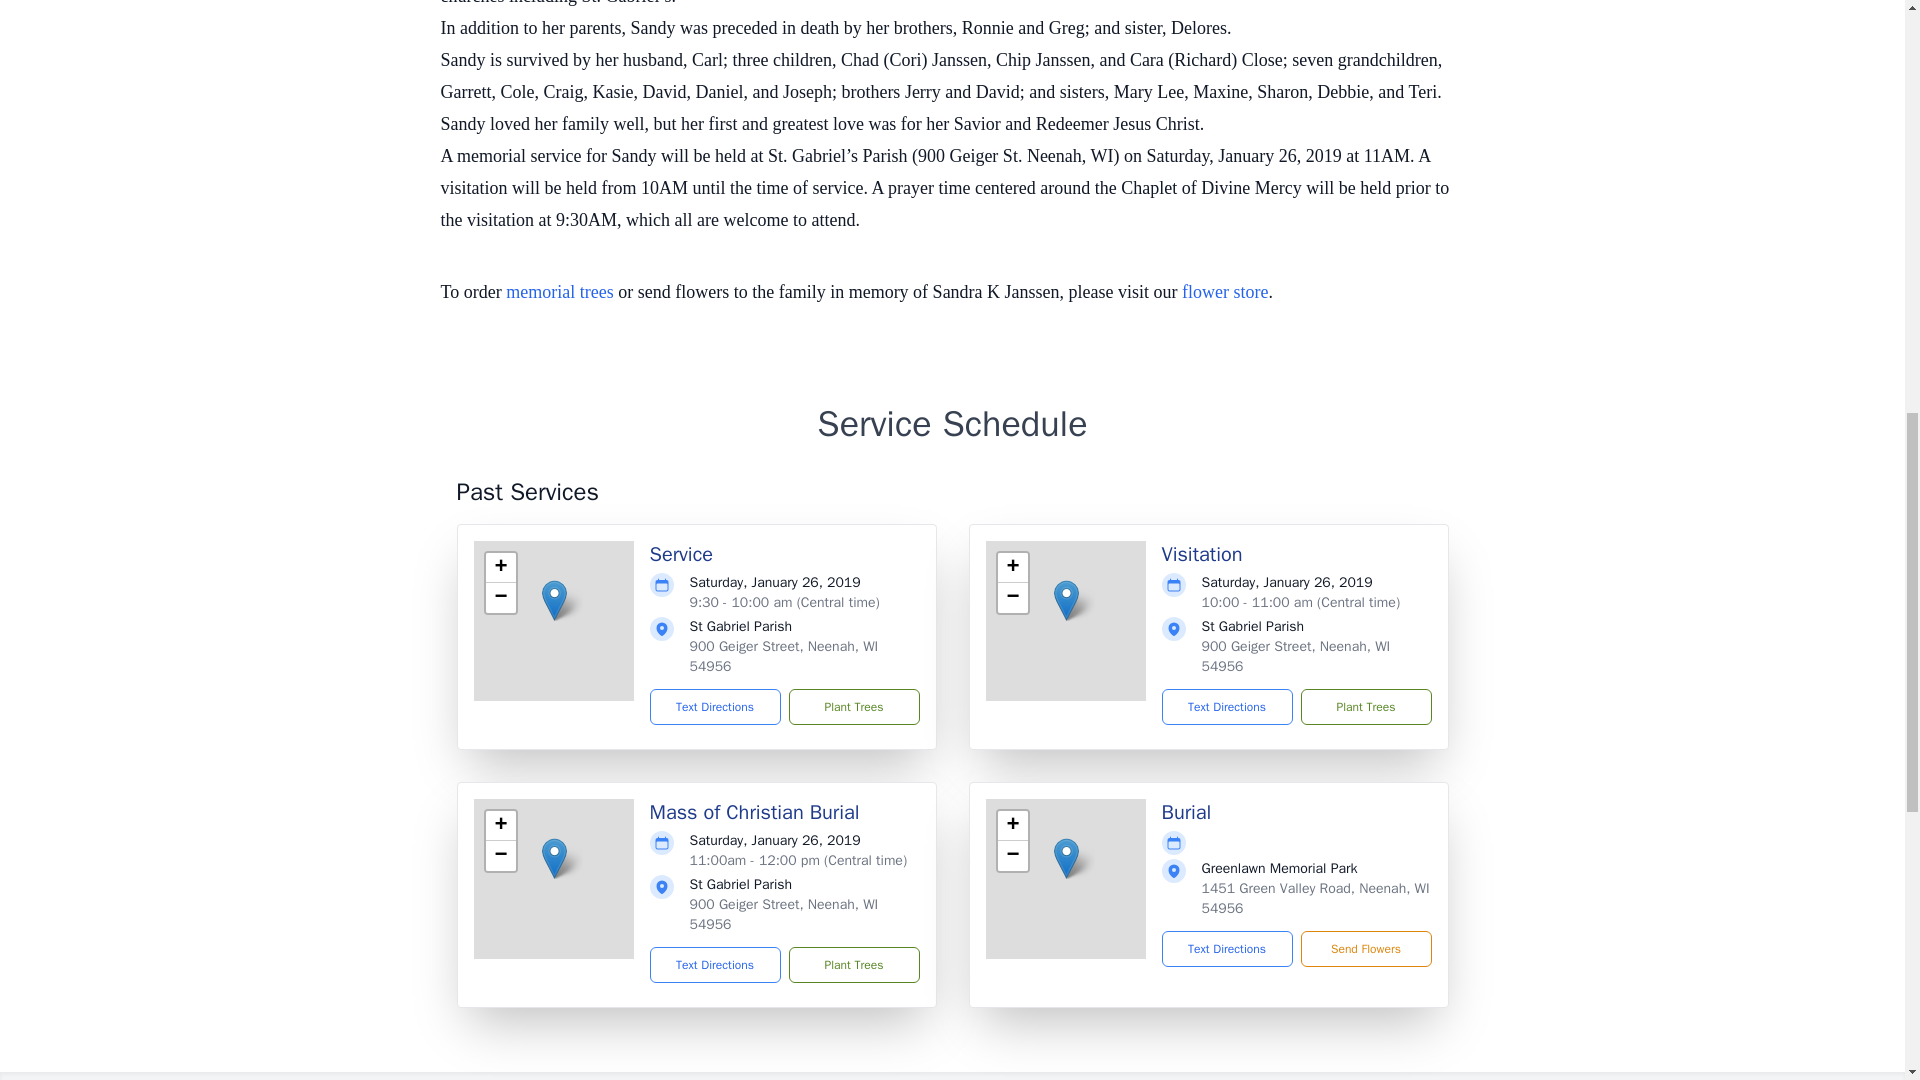  What do you see at coordinates (500, 856) in the screenshot?
I see `Zoom out` at bounding box center [500, 856].